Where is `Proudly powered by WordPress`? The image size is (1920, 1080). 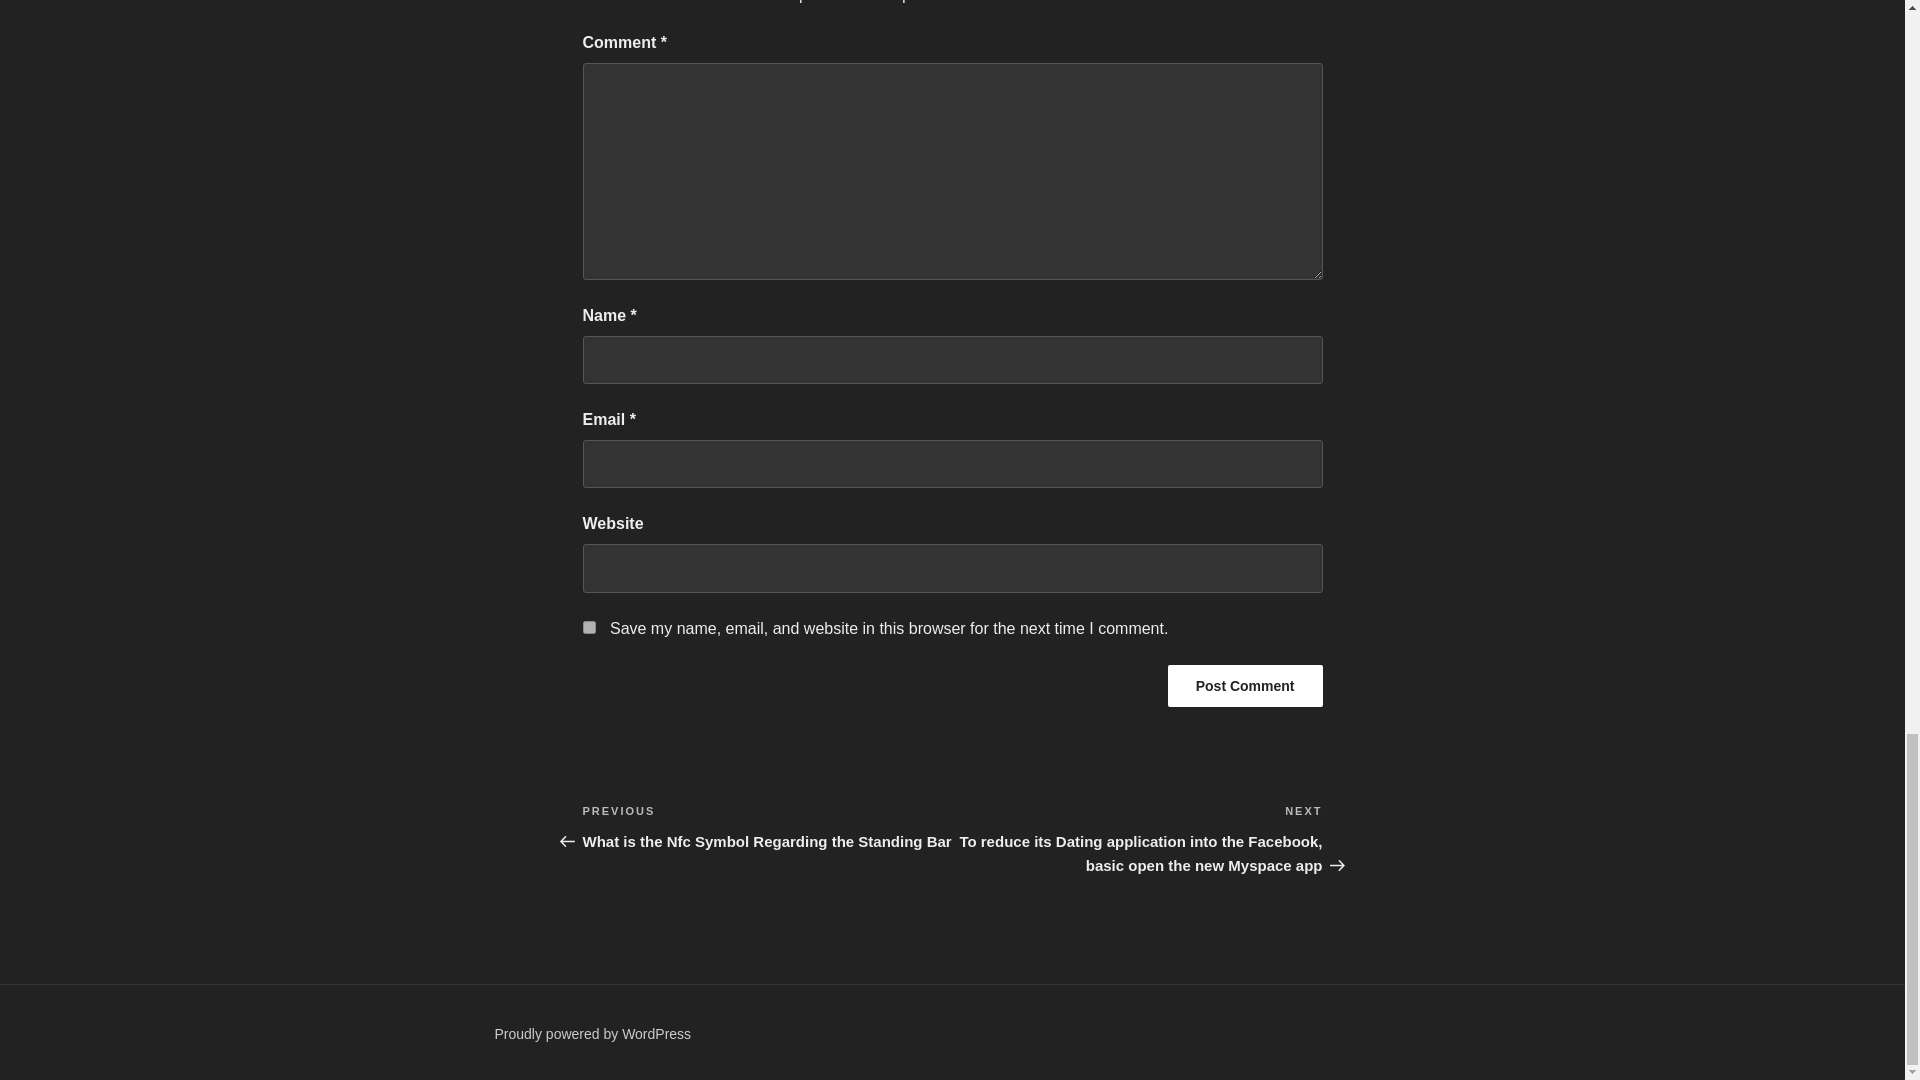
Proudly powered by WordPress is located at coordinates (592, 1034).